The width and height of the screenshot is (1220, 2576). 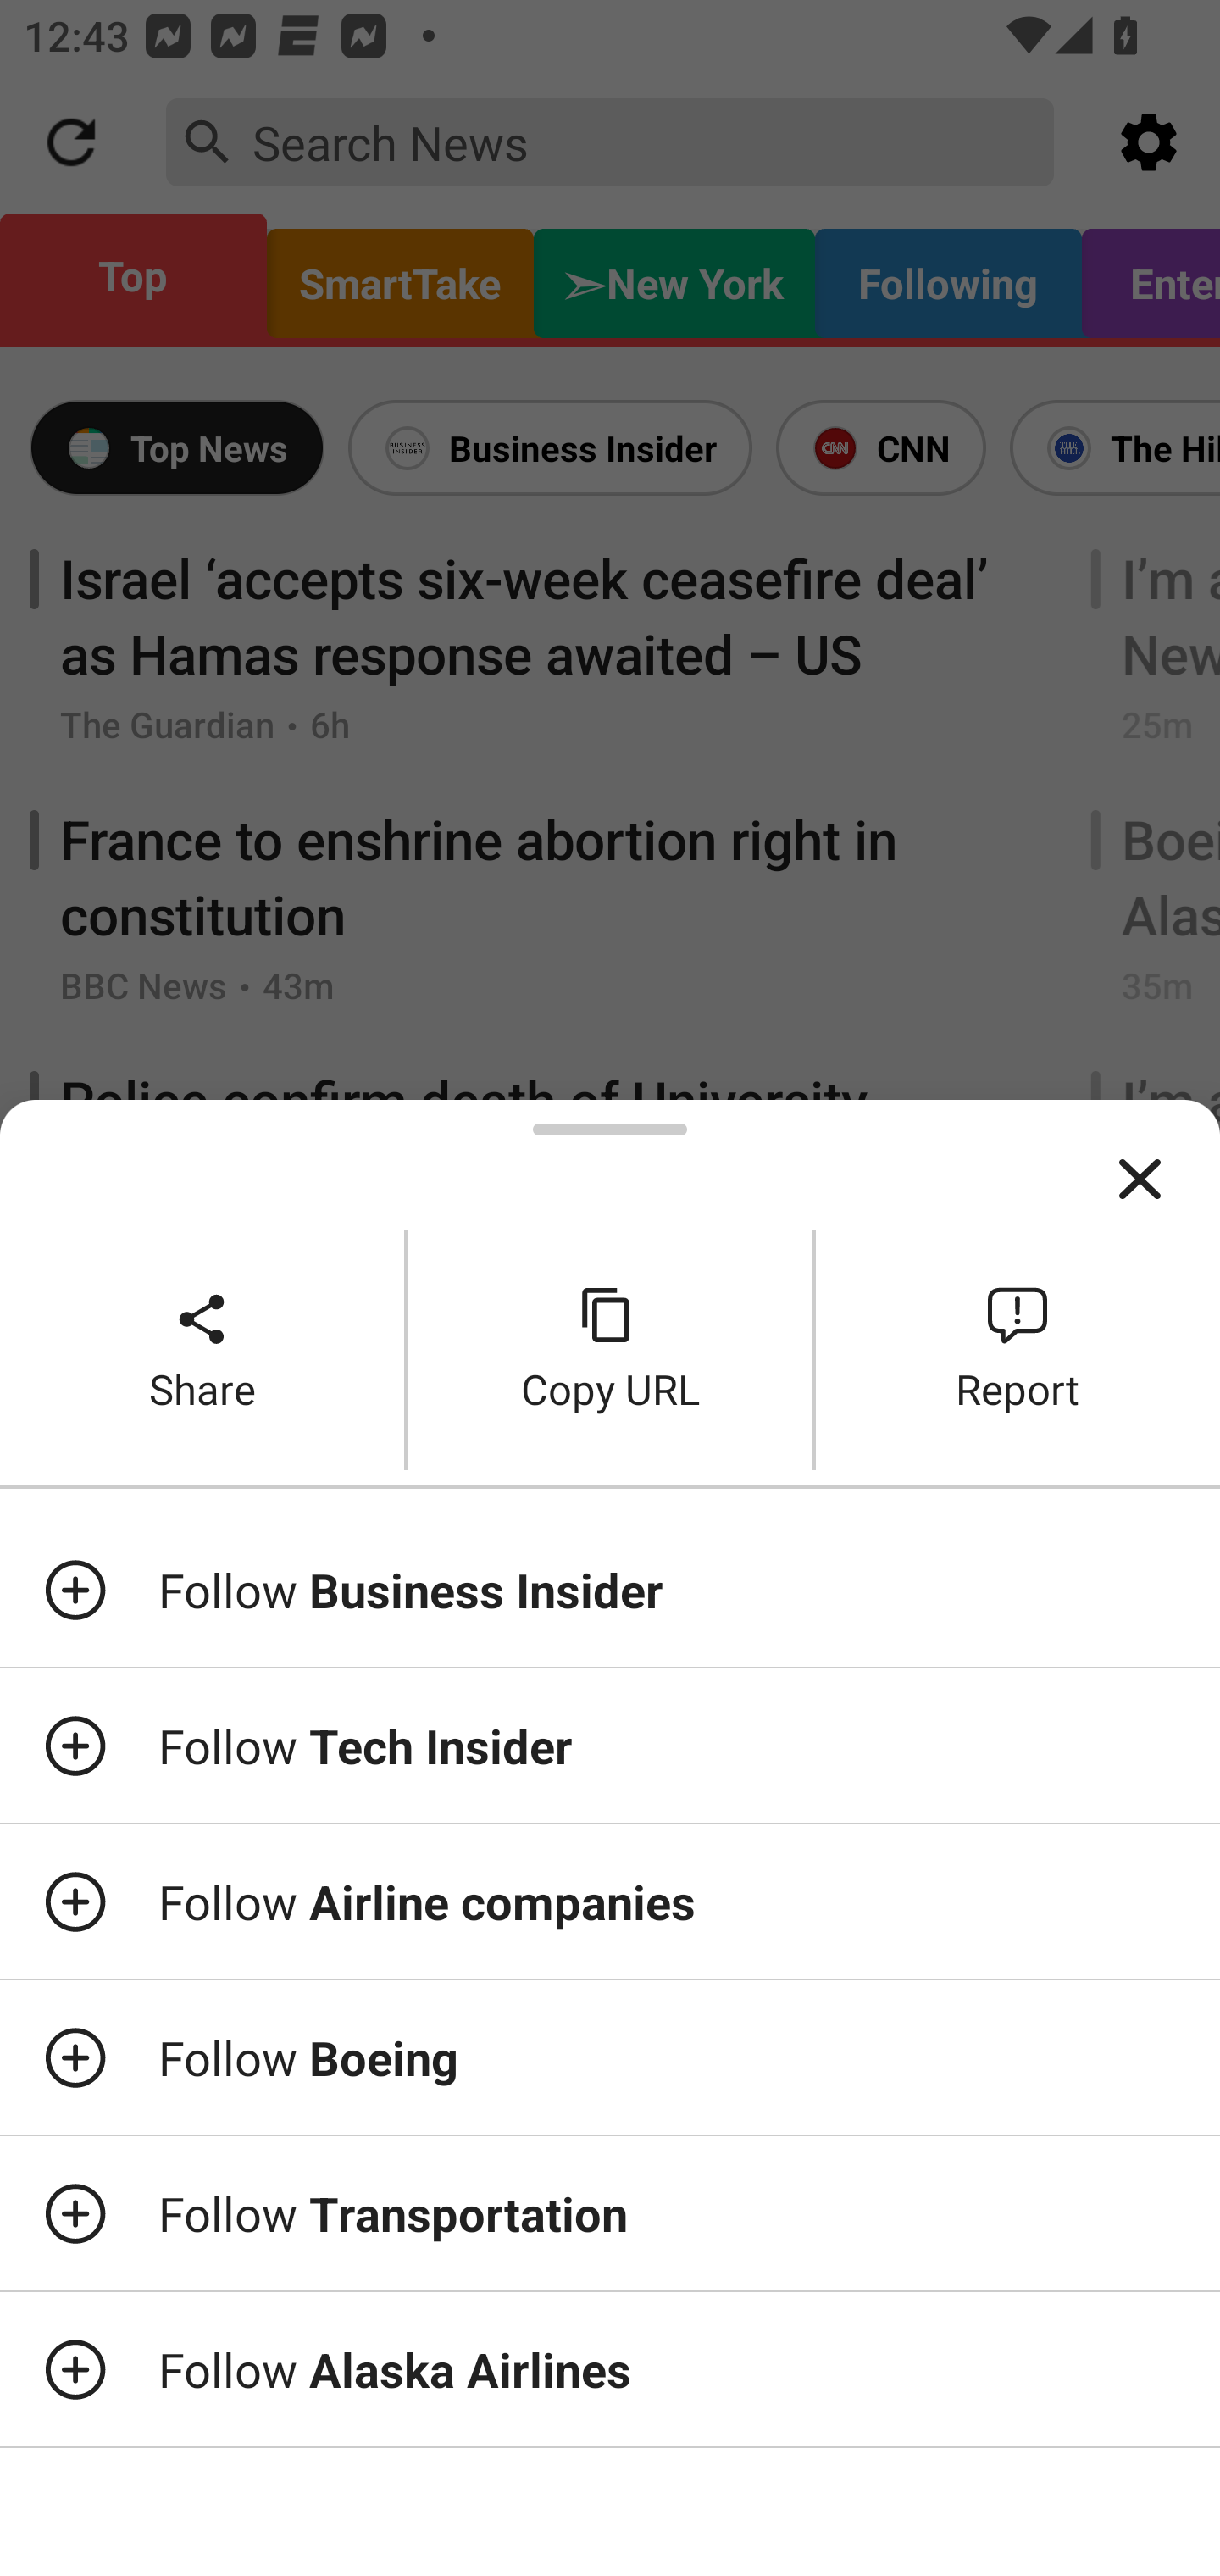 What do you see at coordinates (610, 1901) in the screenshot?
I see `Follow Airline companies` at bounding box center [610, 1901].